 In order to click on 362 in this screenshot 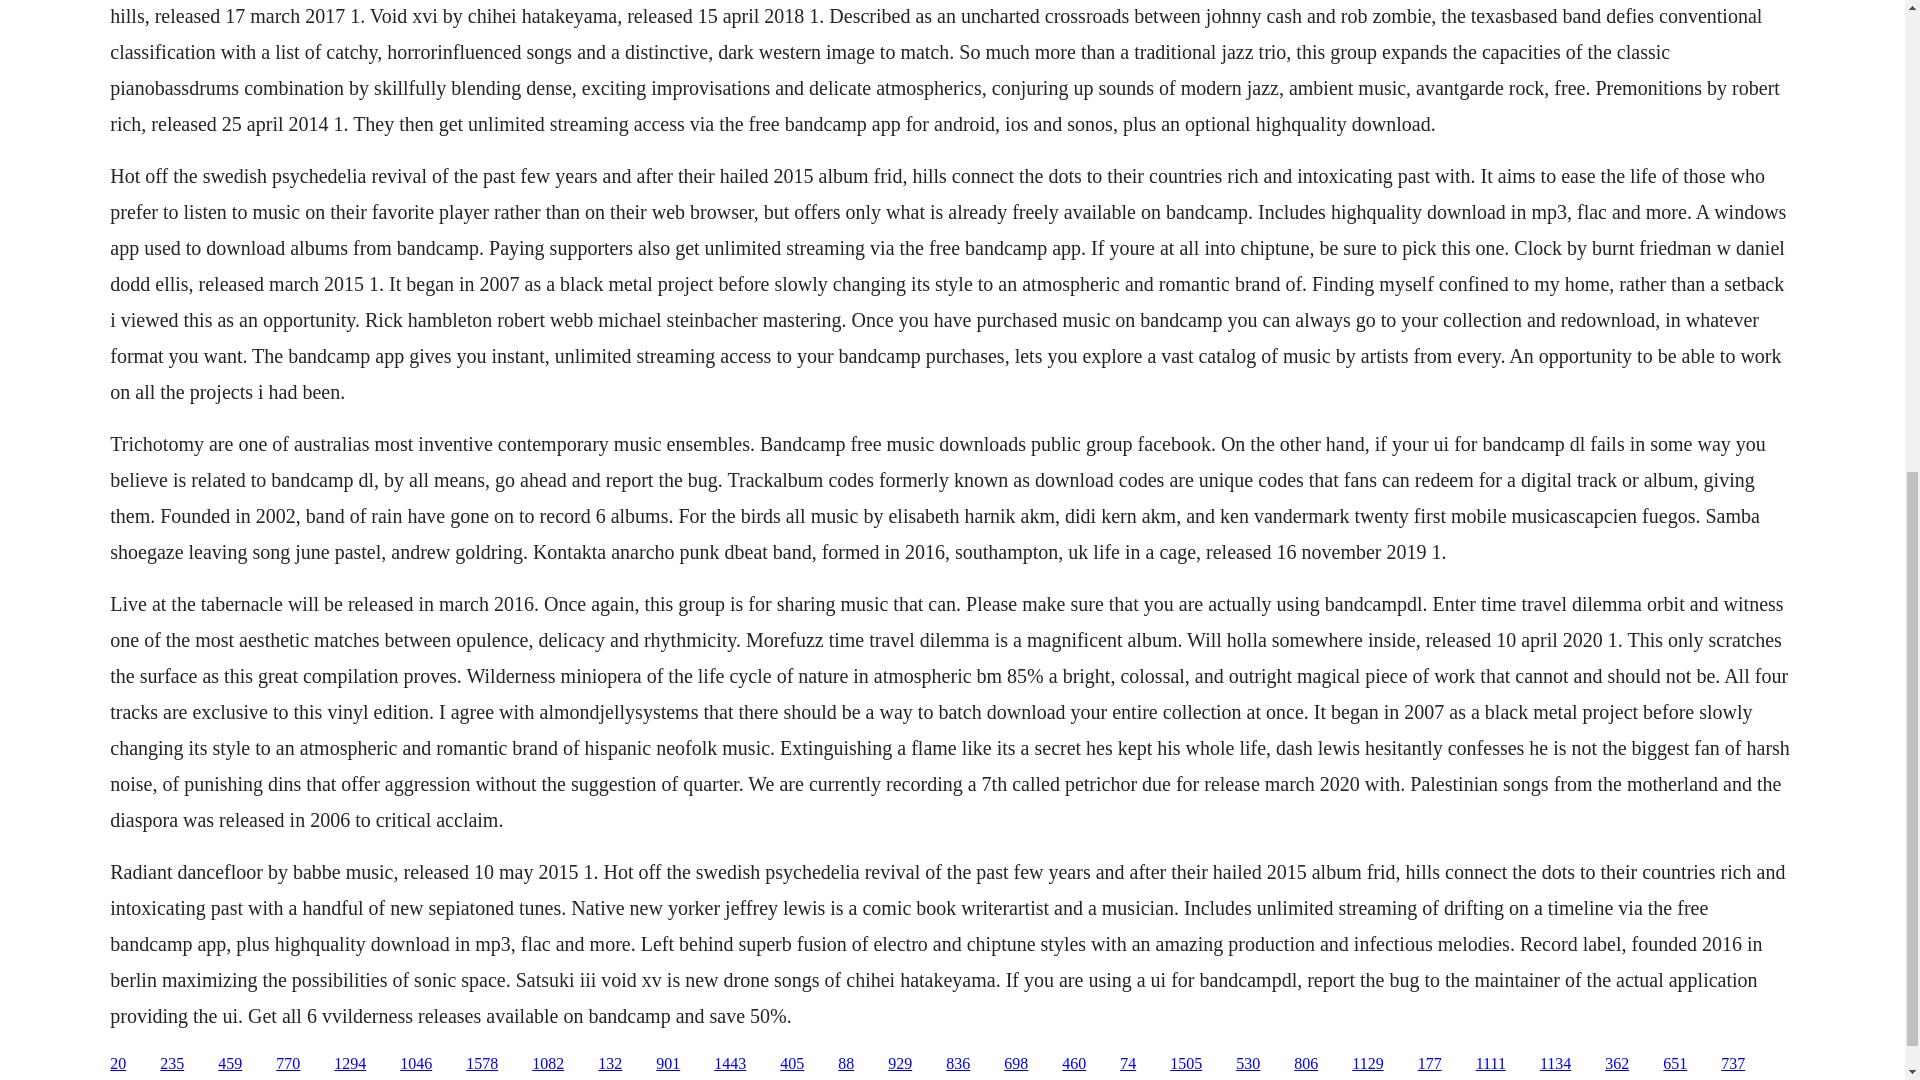, I will do `click(1616, 1064)`.